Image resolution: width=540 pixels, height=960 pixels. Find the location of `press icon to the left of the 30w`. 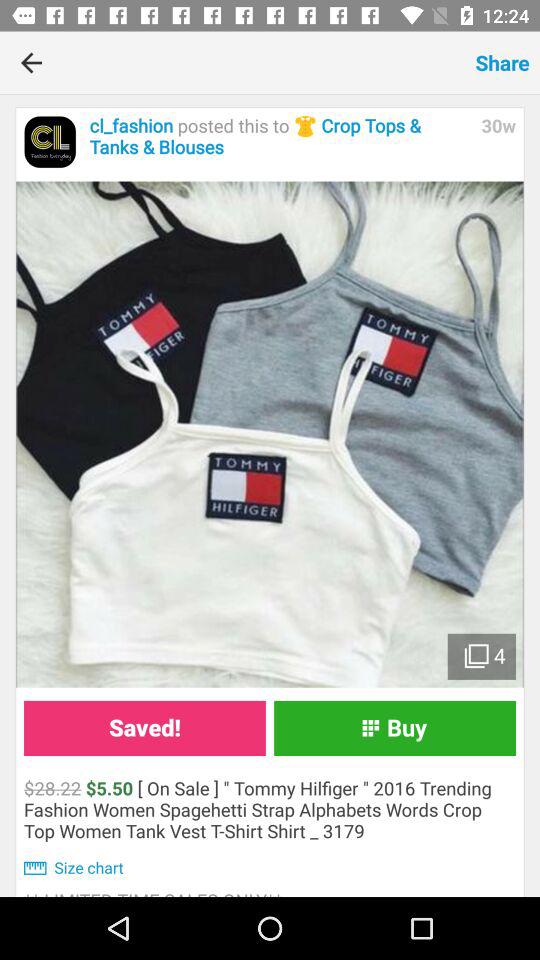

press icon to the left of the 30w is located at coordinates (280, 136).